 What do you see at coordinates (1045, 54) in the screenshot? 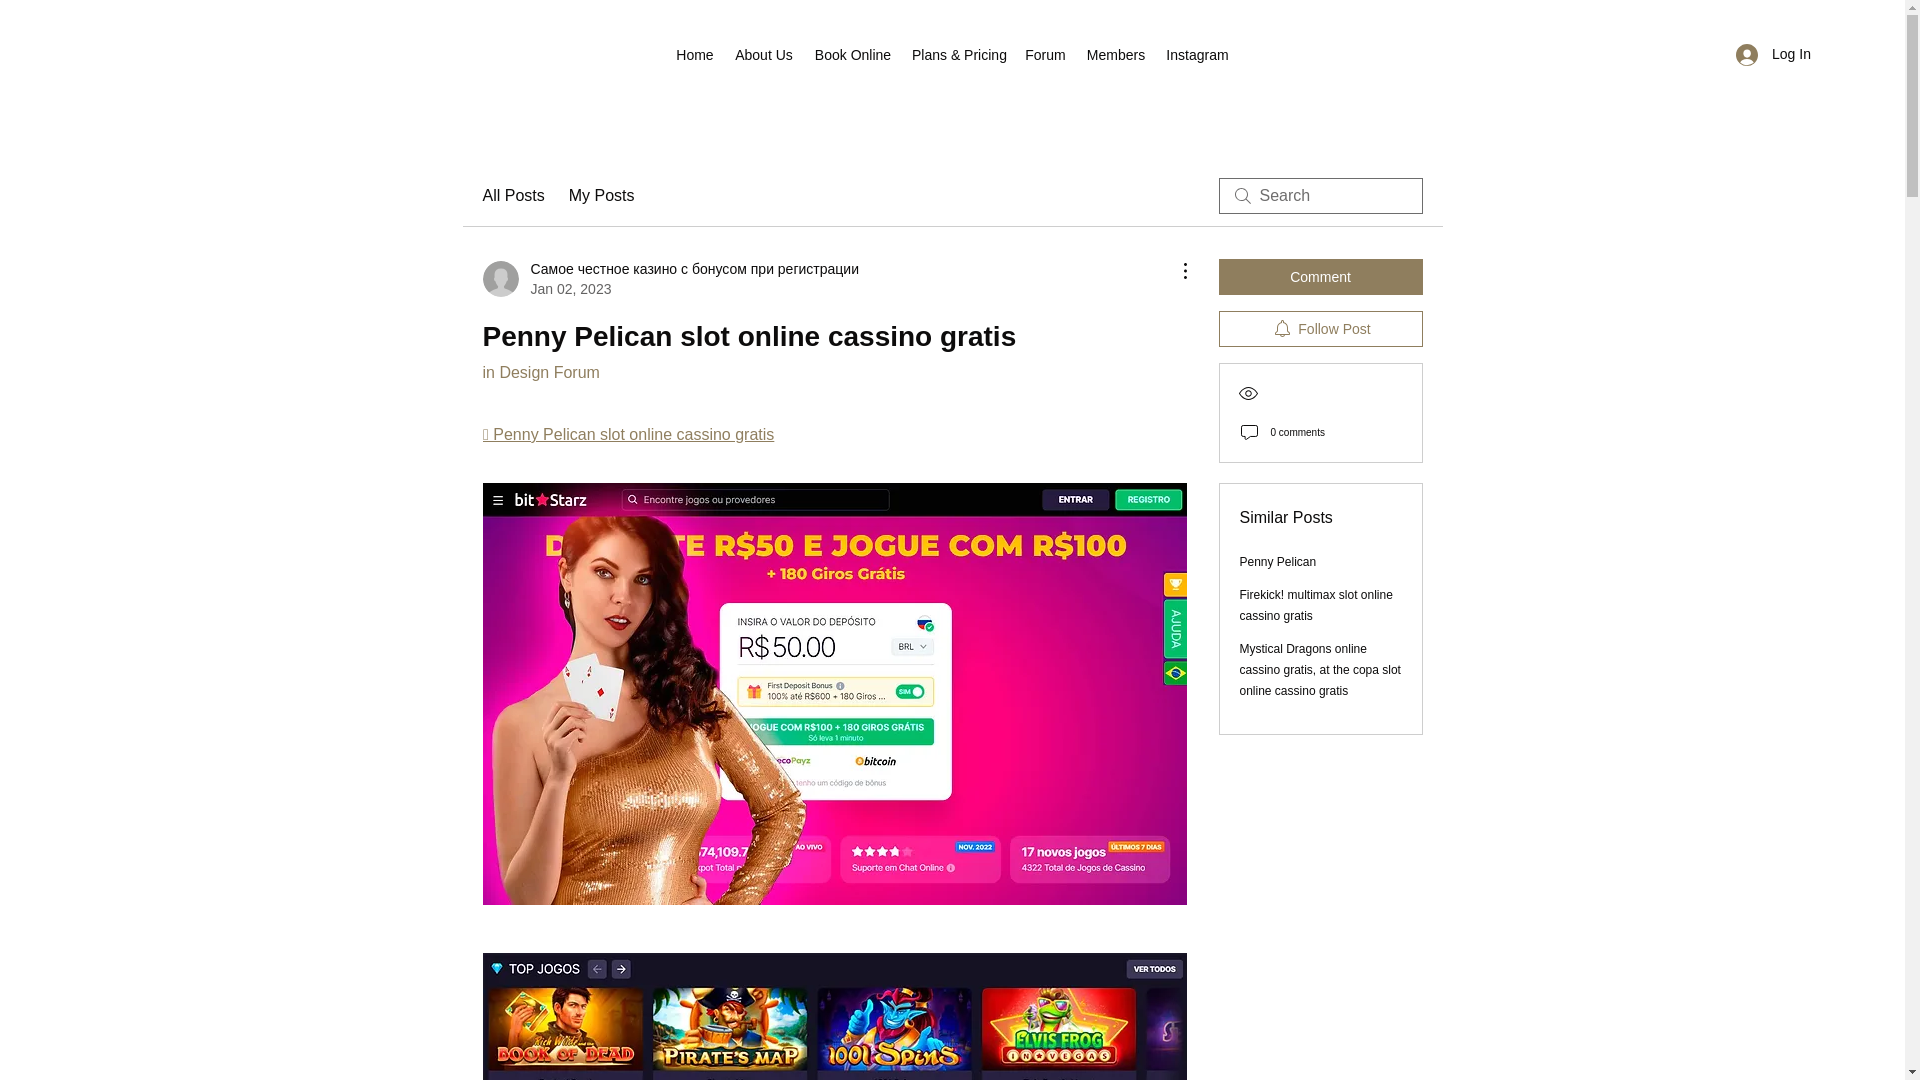
I see `Forum` at bounding box center [1045, 54].